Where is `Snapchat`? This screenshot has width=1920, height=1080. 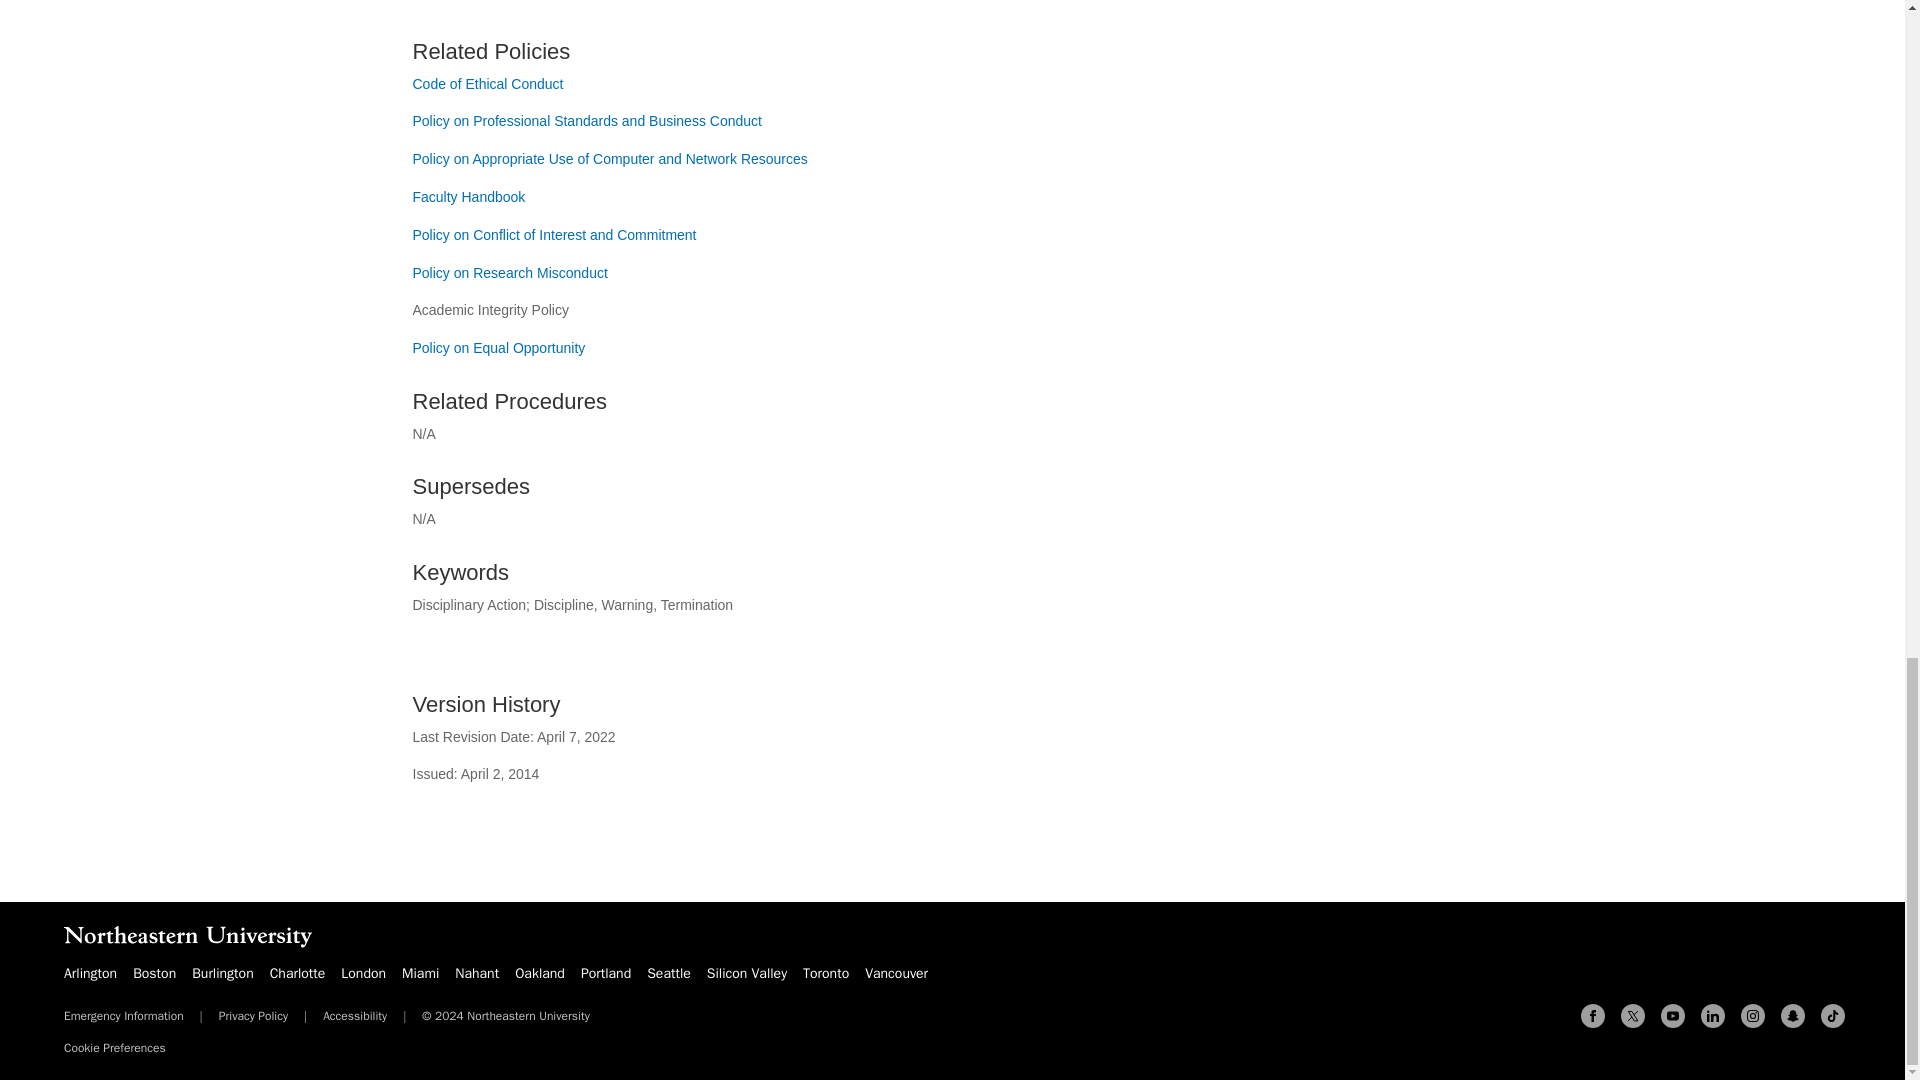 Snapchat is located at coordinates (1792, 1016).